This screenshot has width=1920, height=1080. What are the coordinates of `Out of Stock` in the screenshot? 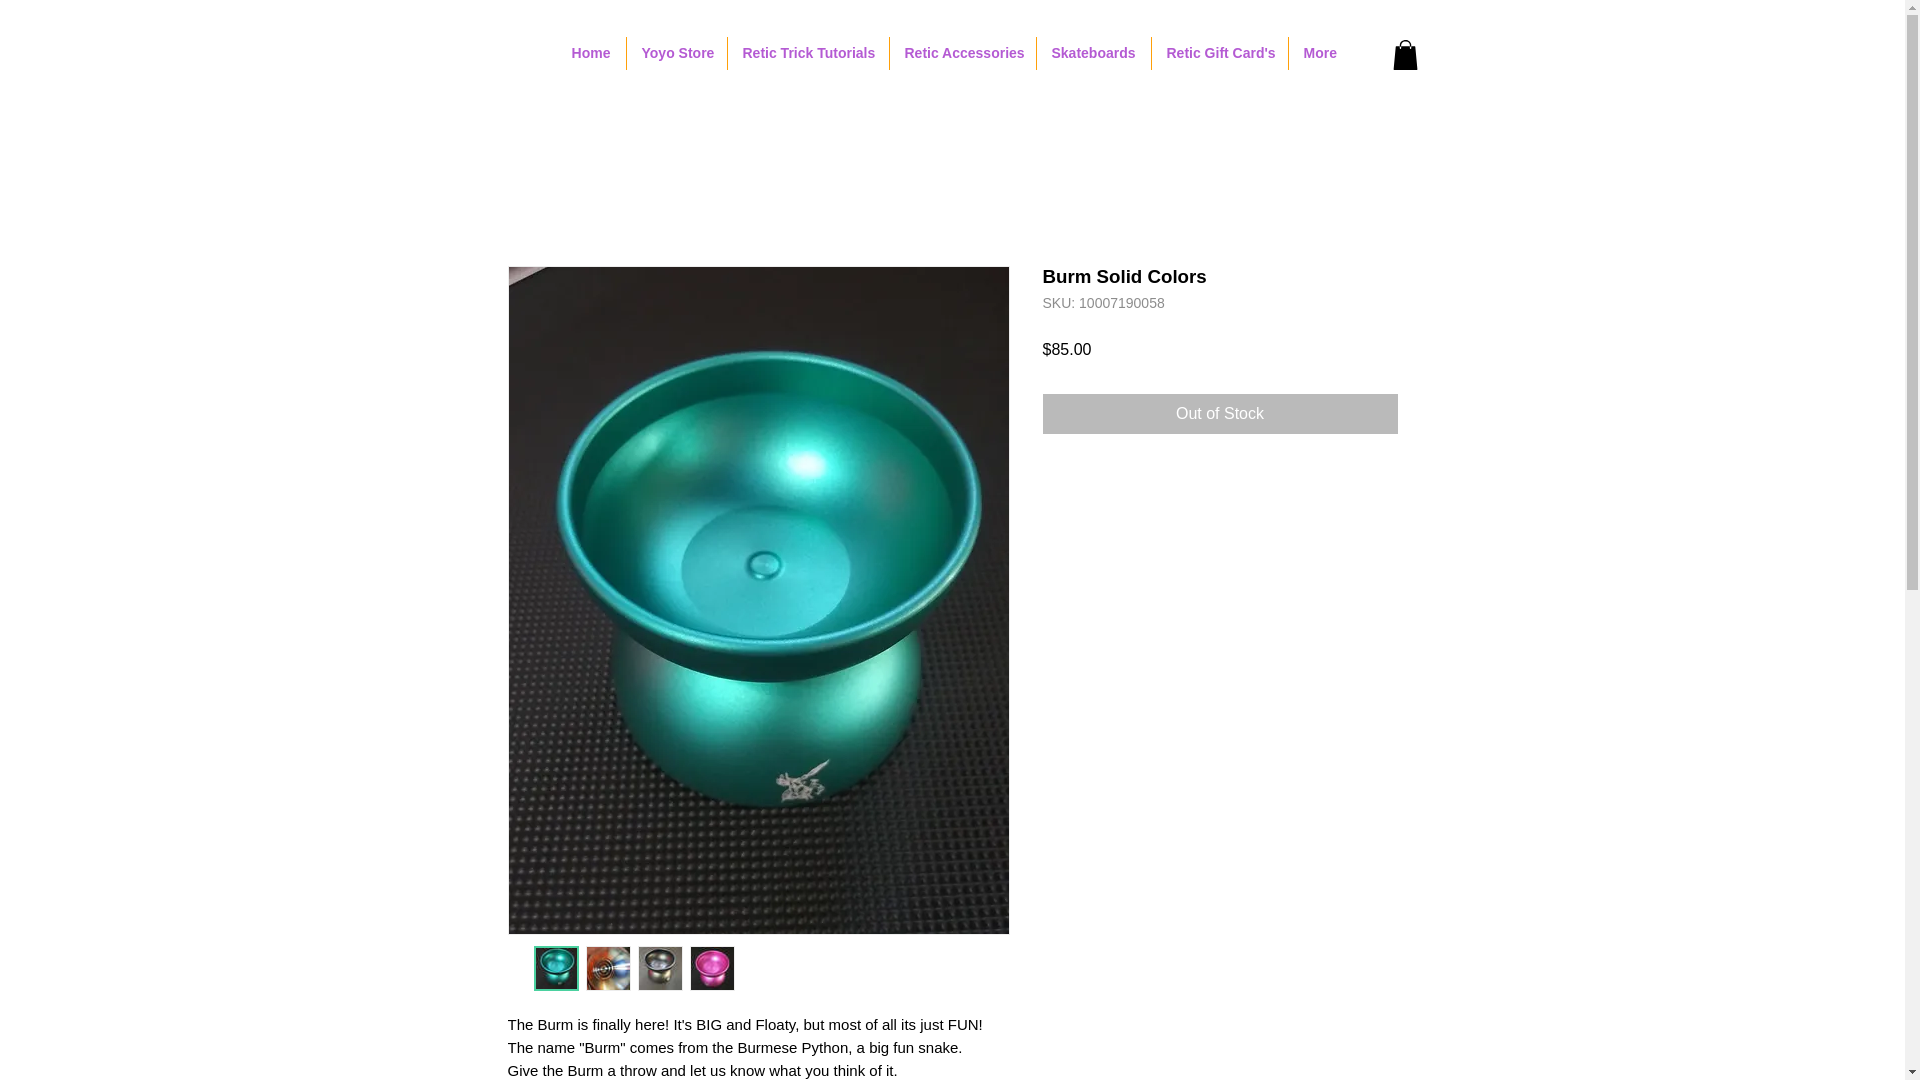 It's located at (1220, 414).